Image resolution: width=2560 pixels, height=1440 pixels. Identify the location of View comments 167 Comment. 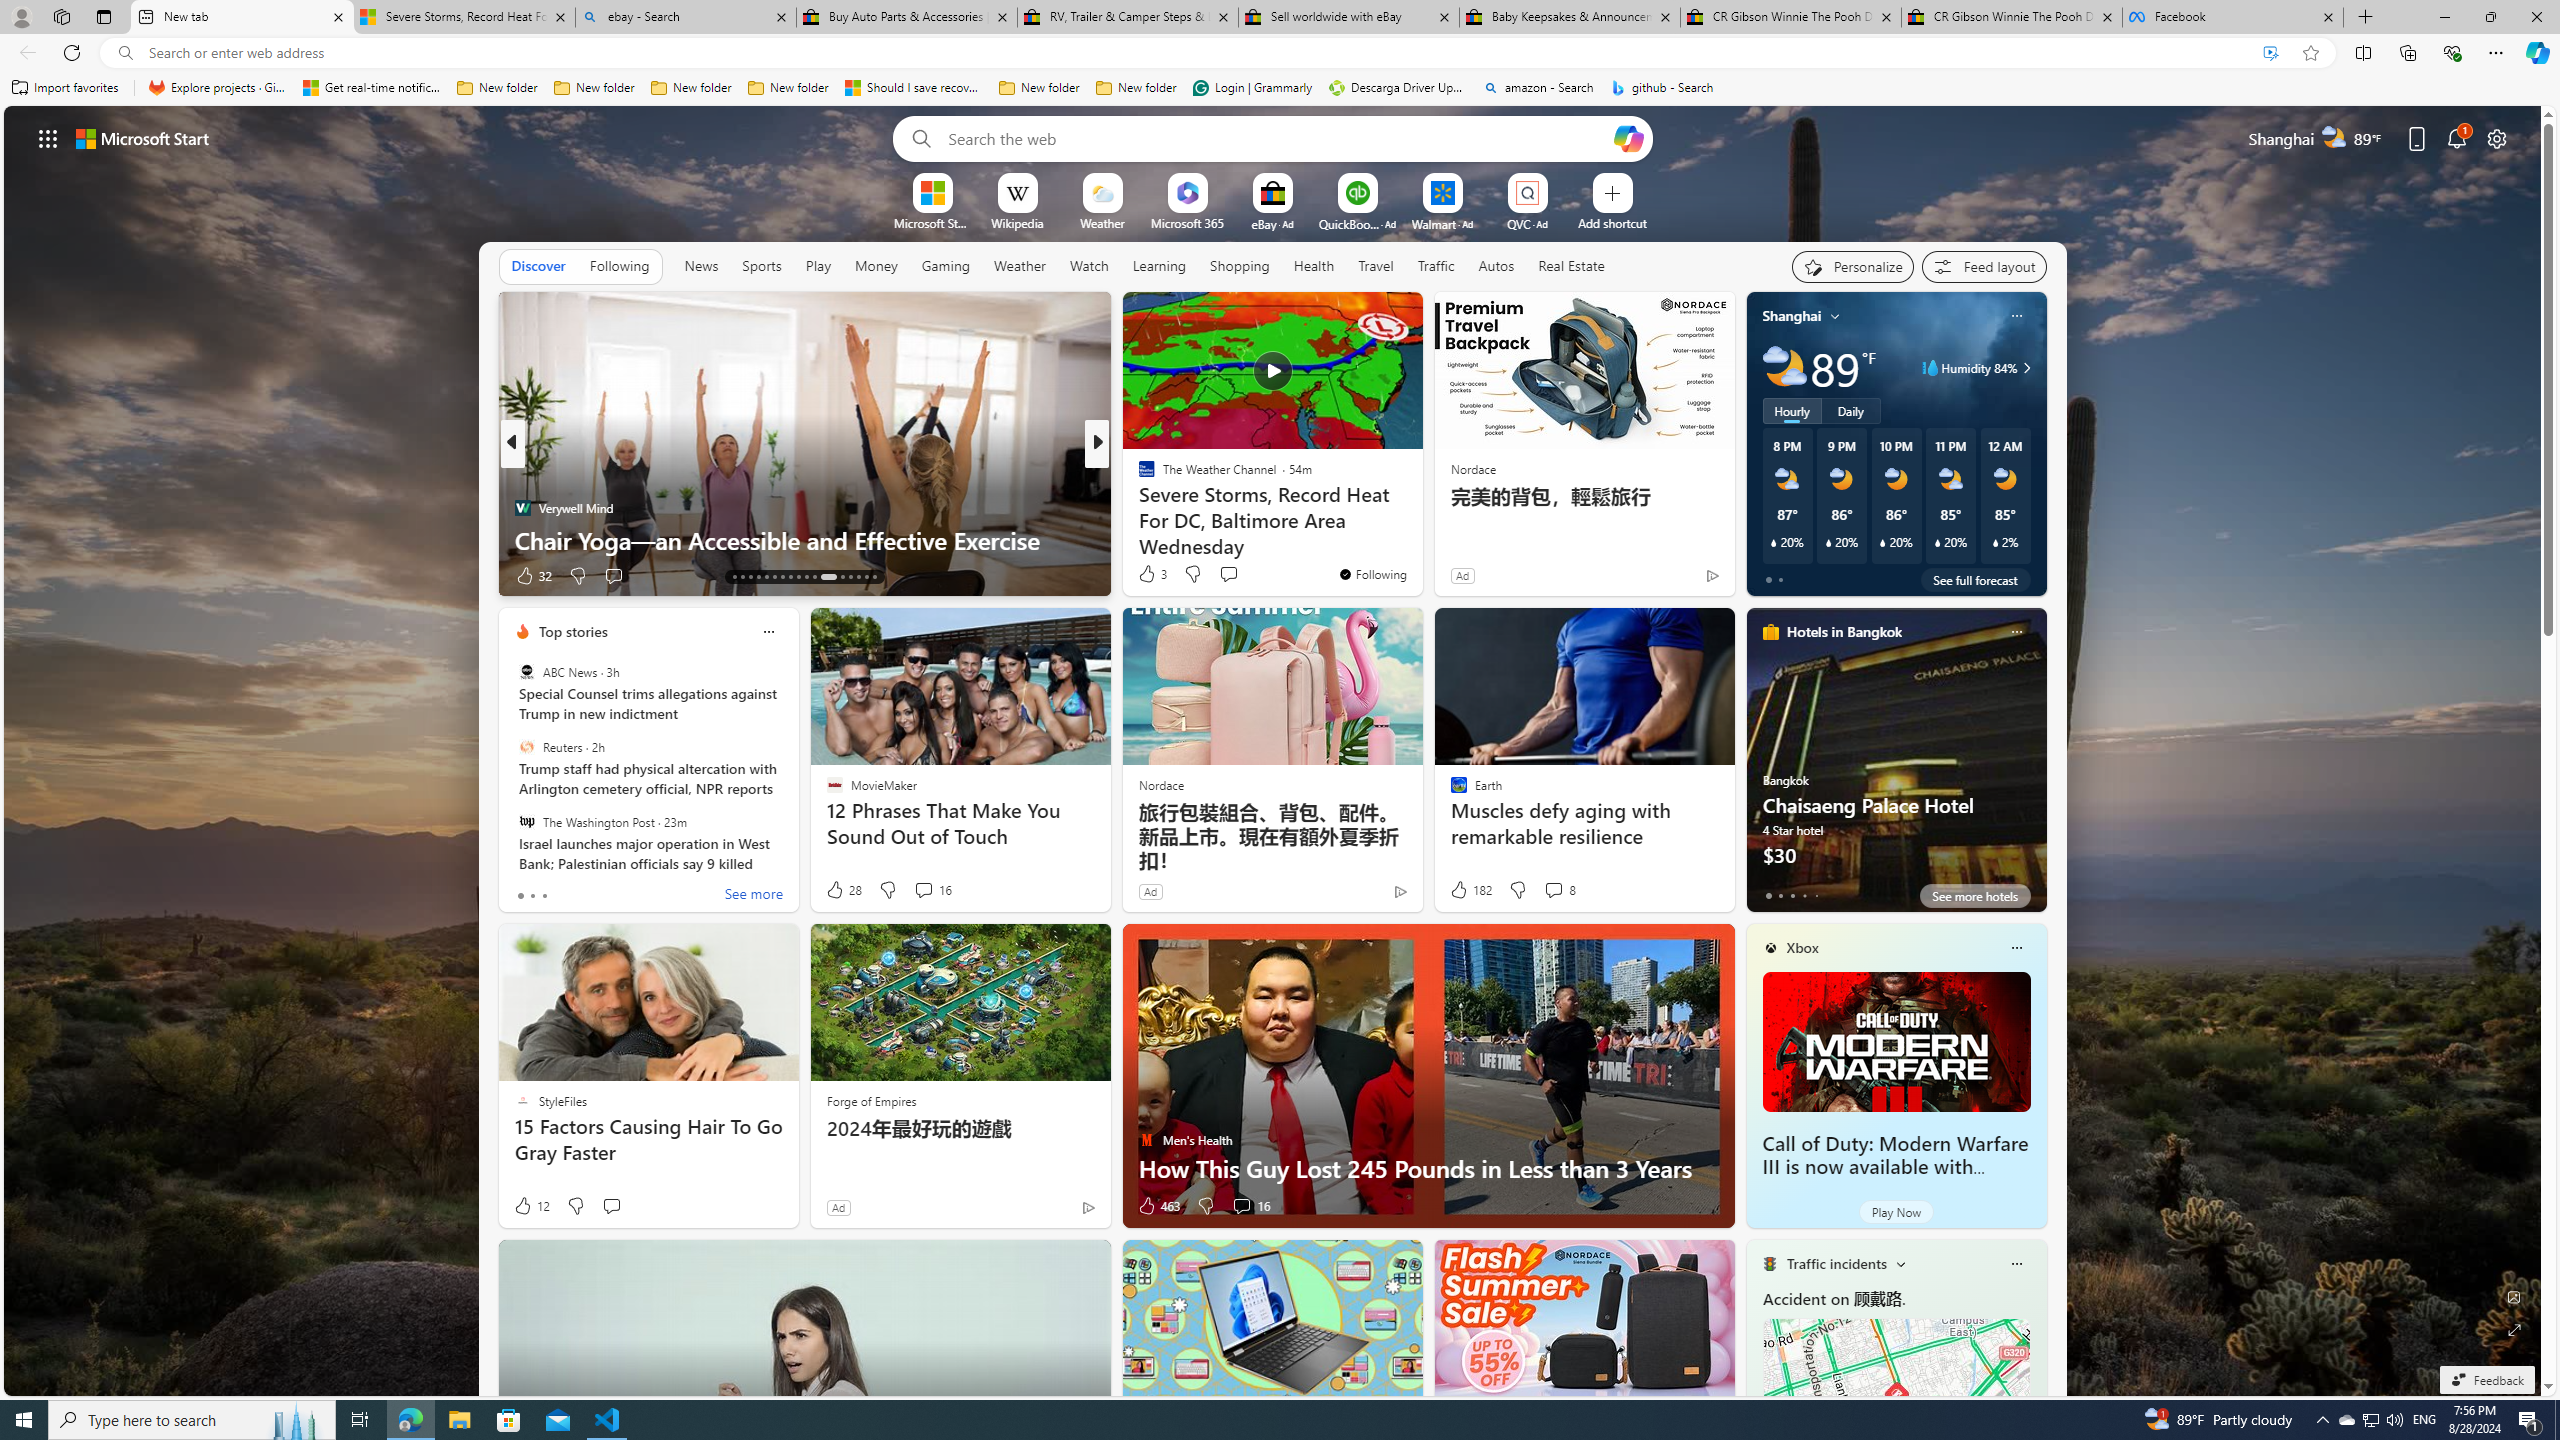
(1248, 576).